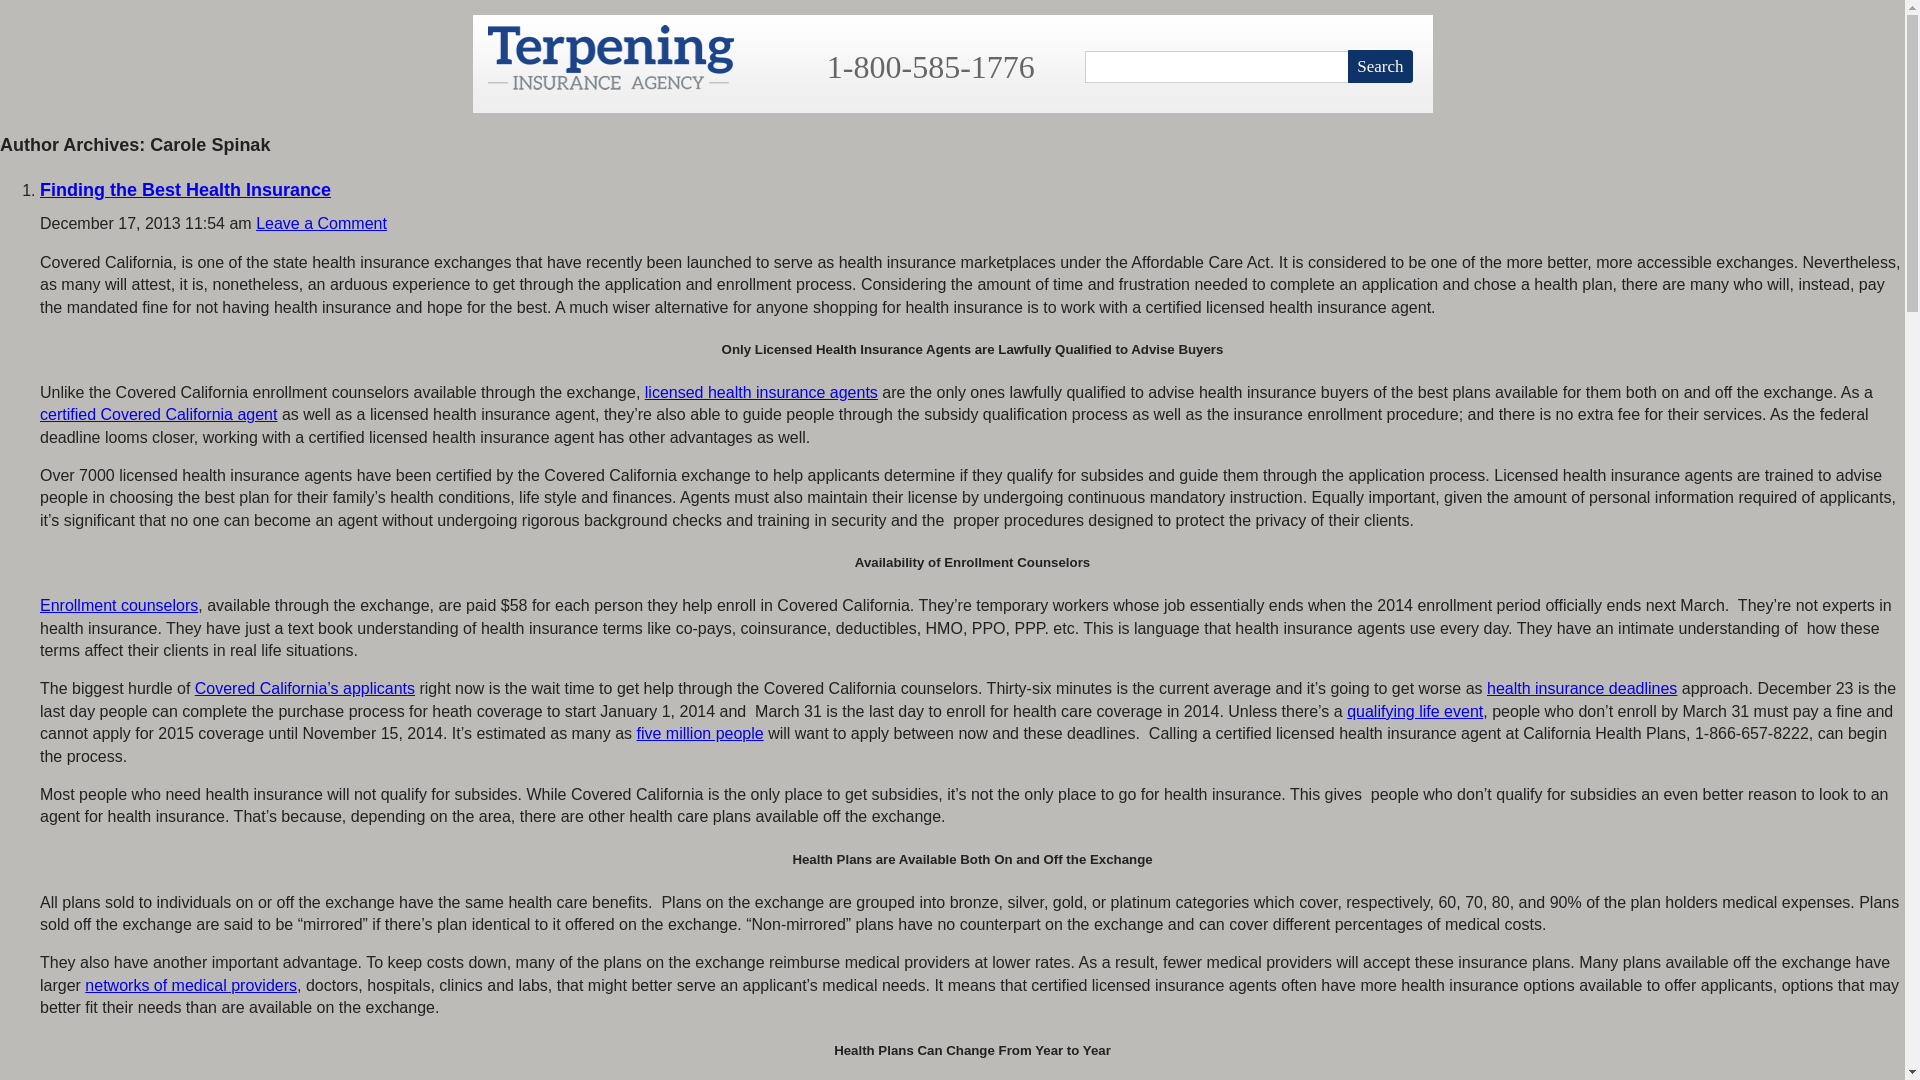  Describe the element at coordinates (1414, 712) in the screenshot. I see `qualifying life event` at that location.